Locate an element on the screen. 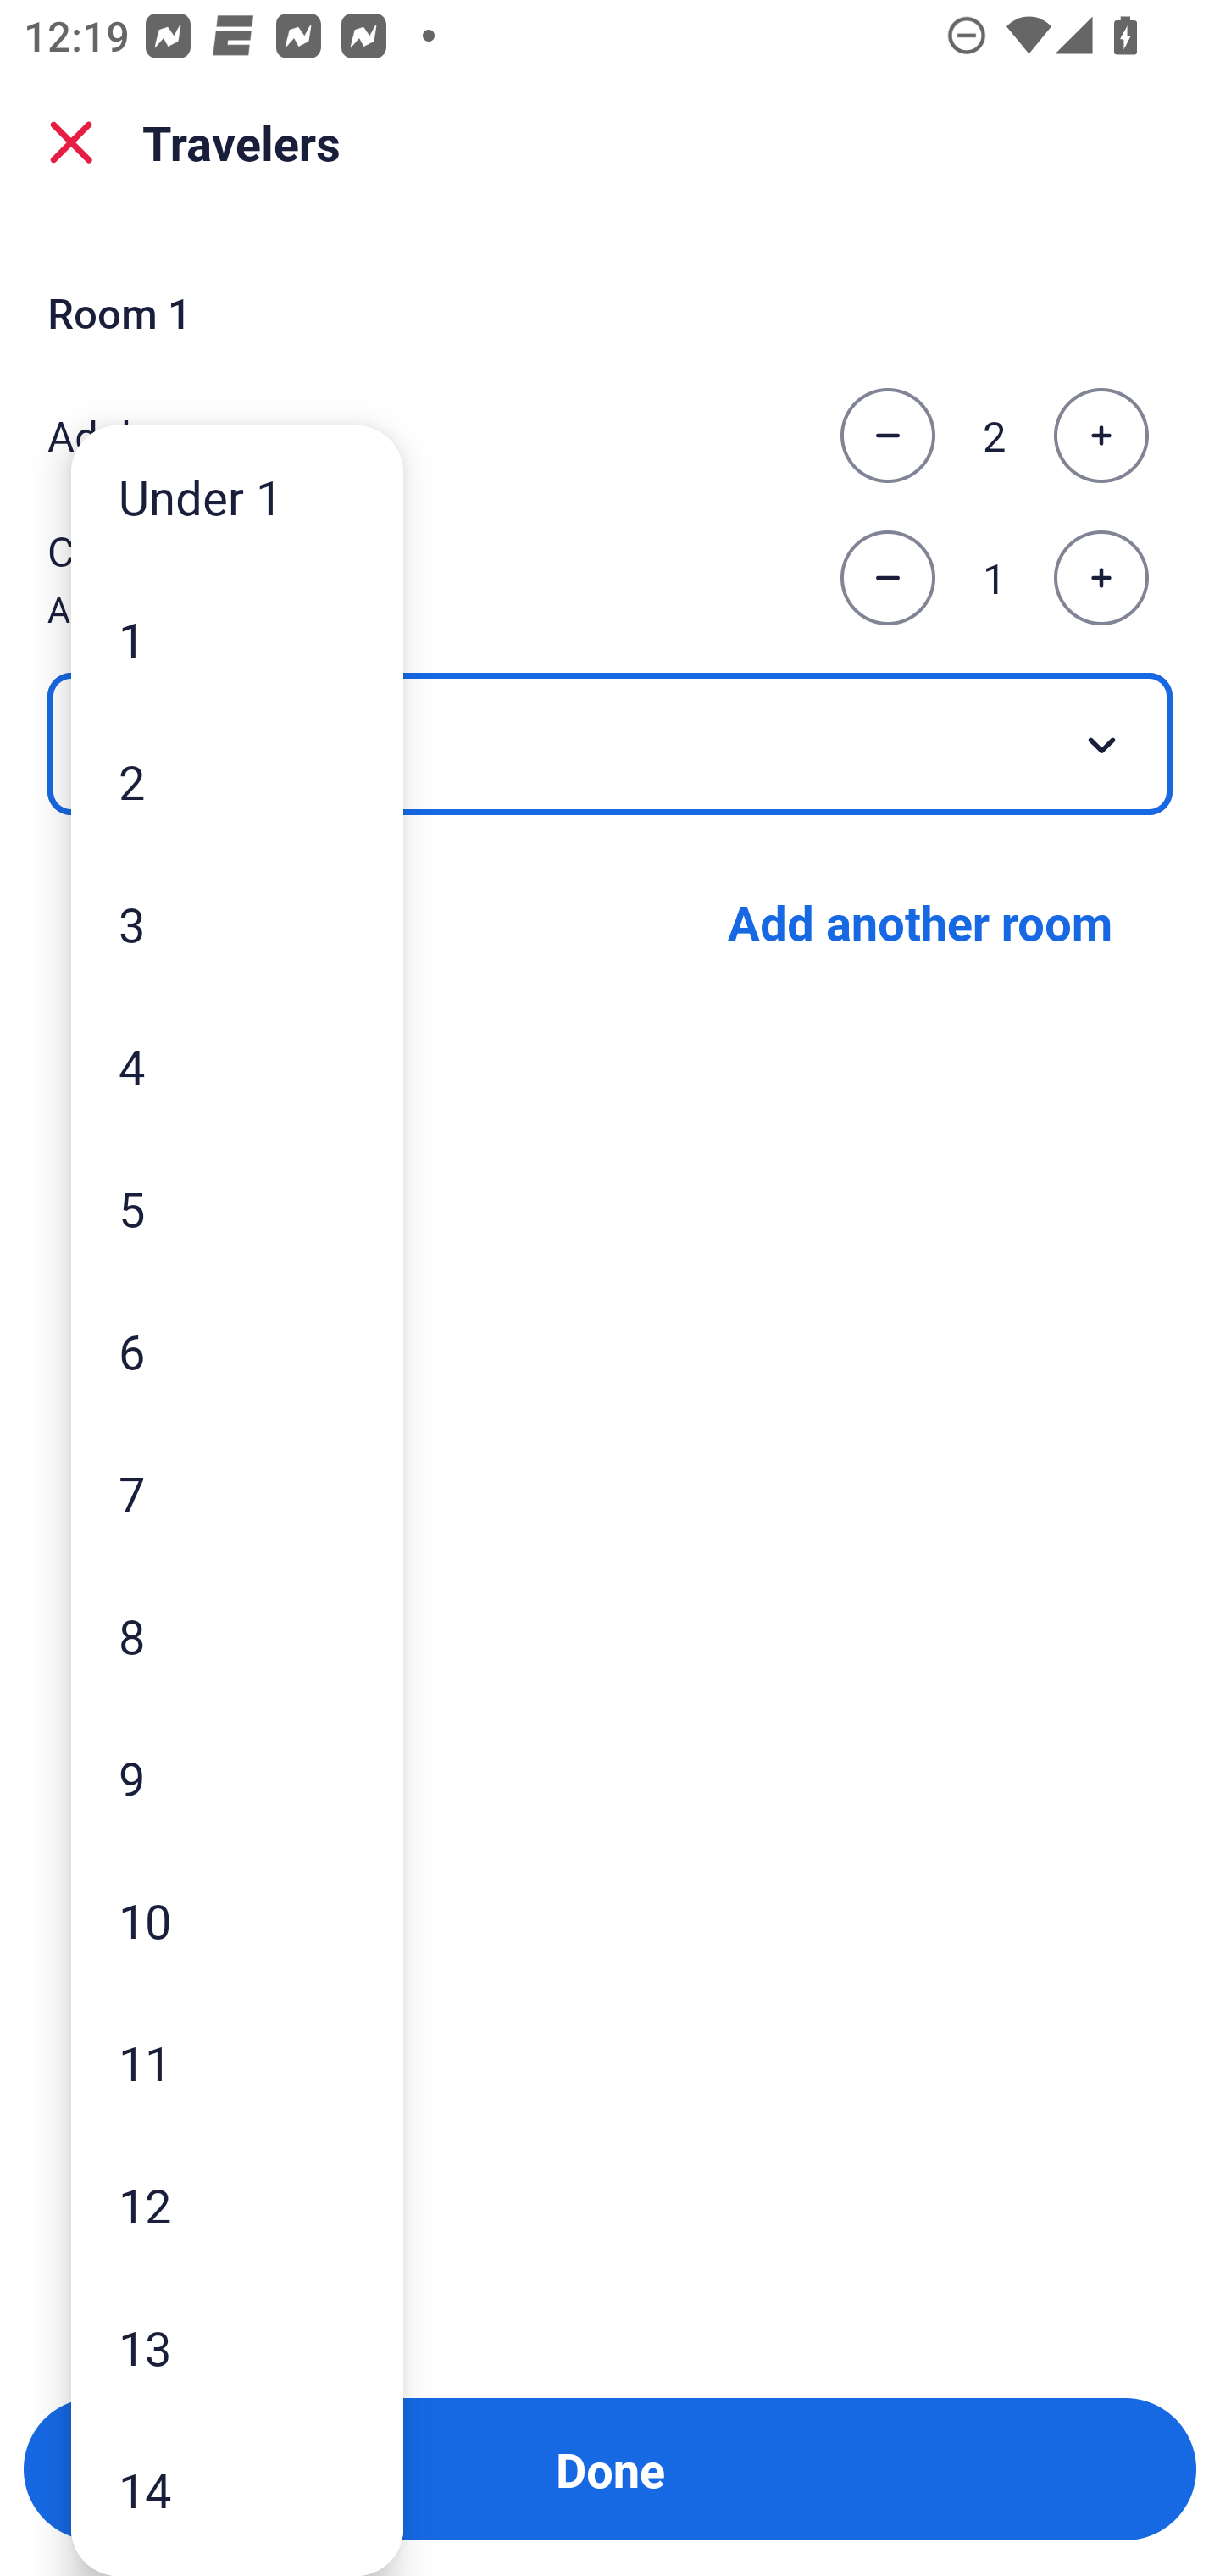  6 is located at coordinates (237, 1351).